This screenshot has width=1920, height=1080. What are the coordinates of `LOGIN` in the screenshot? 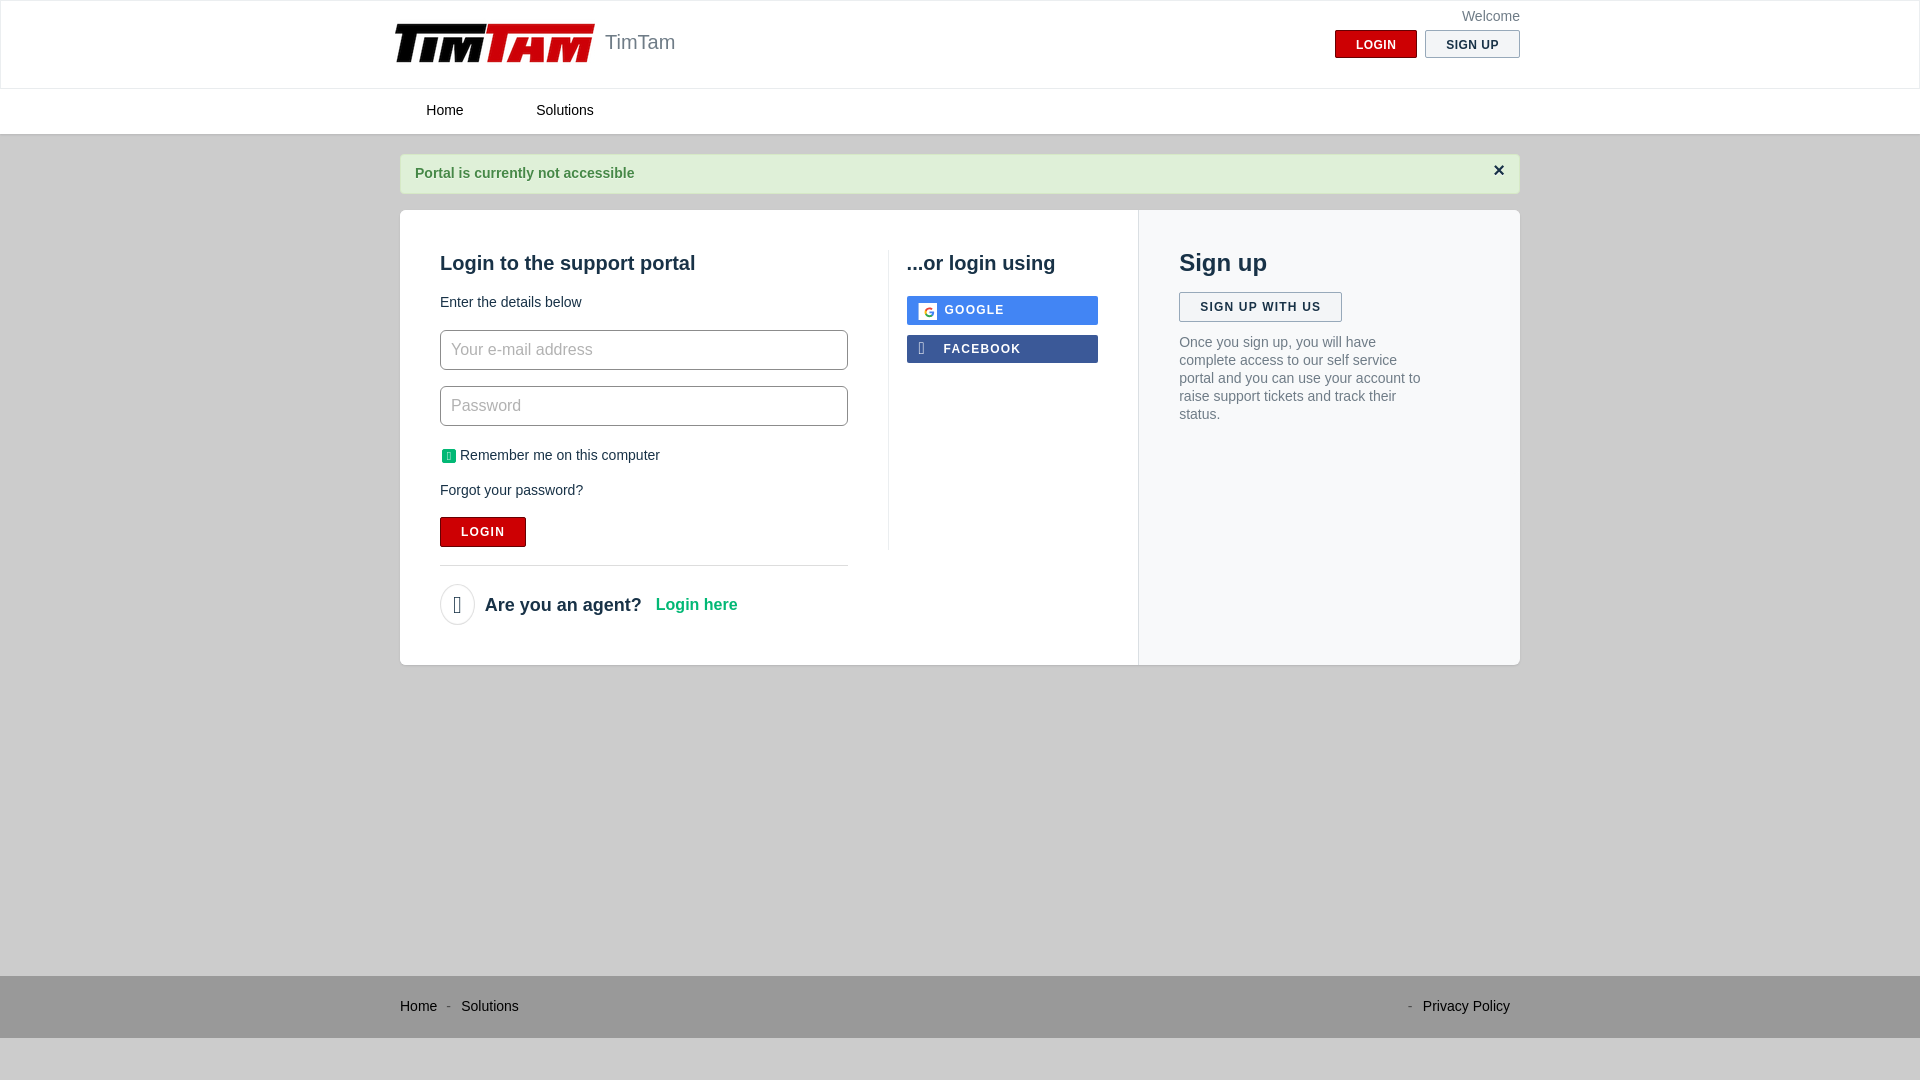 It's located at (1376, 44).